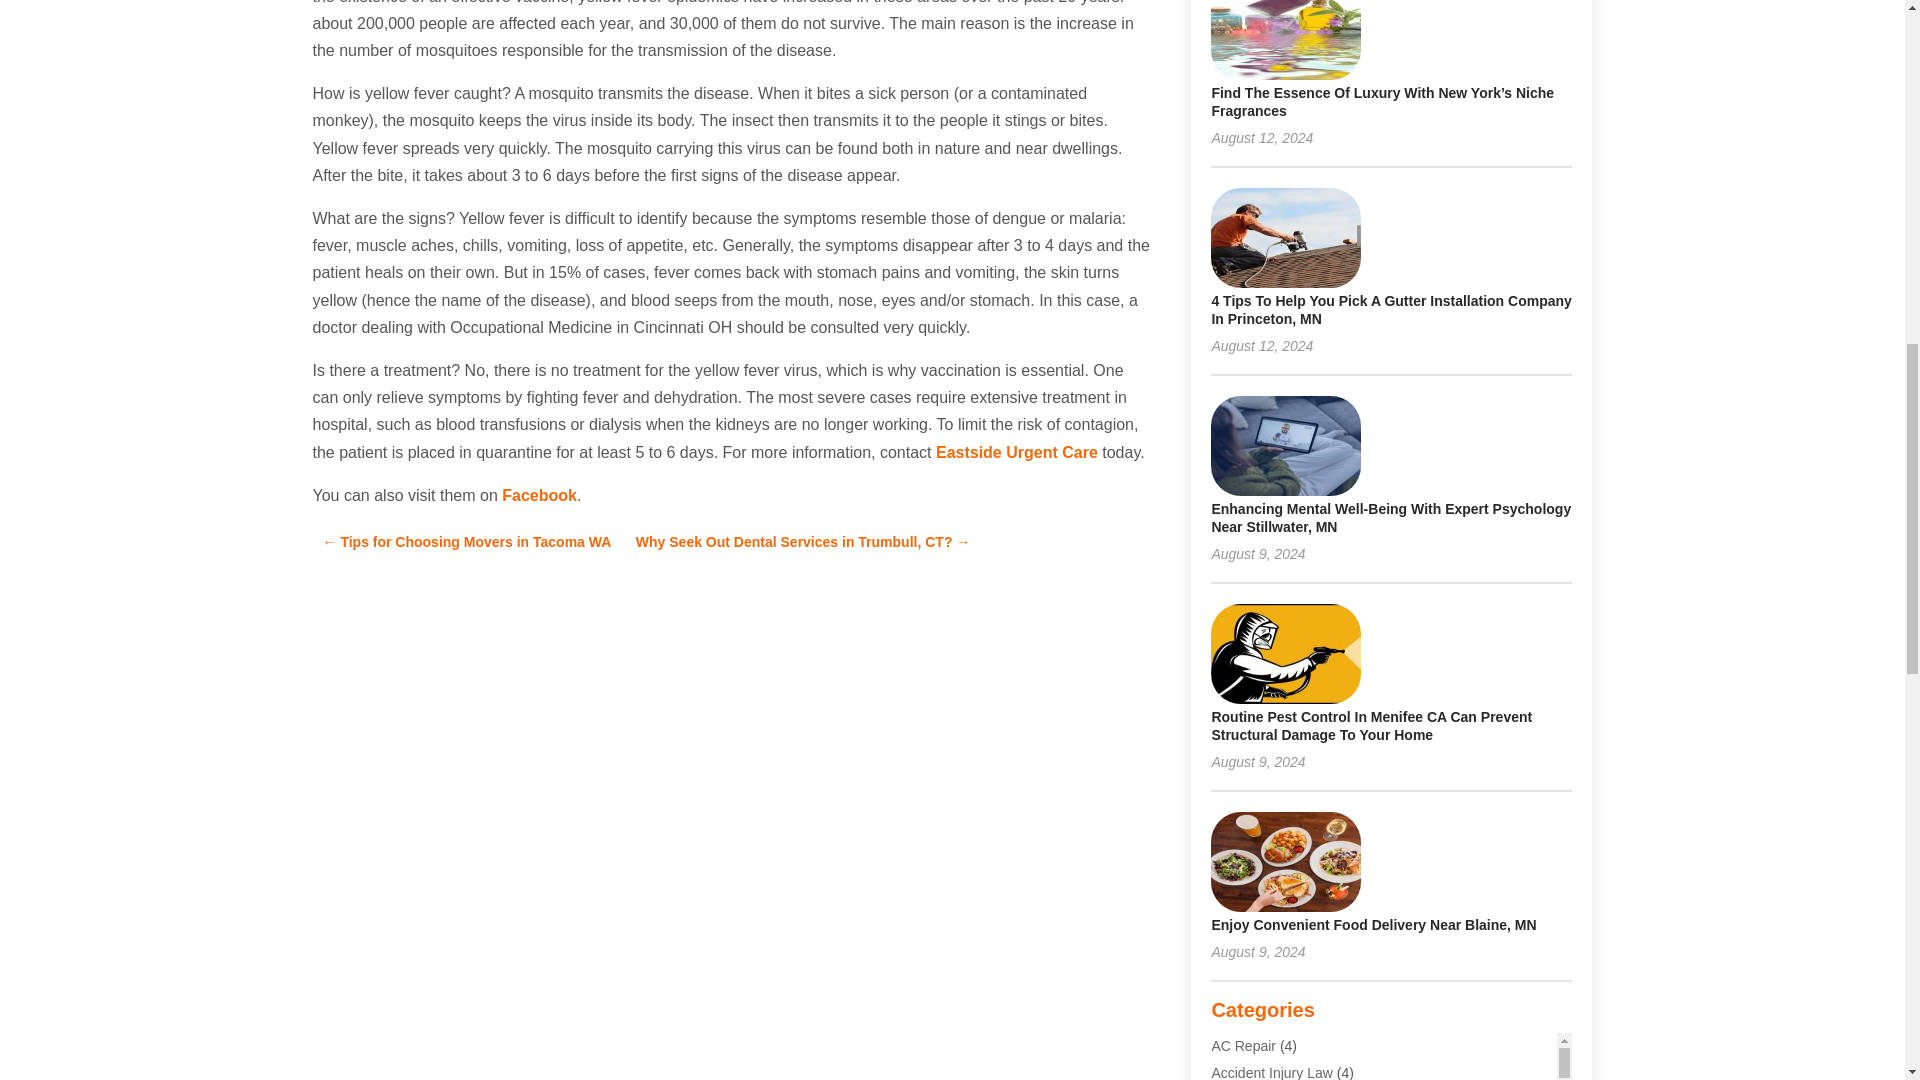 The width and height of the screenshot is (1920, 1080). I want to click on Eastside Urgent Care, so click(1017, 452).